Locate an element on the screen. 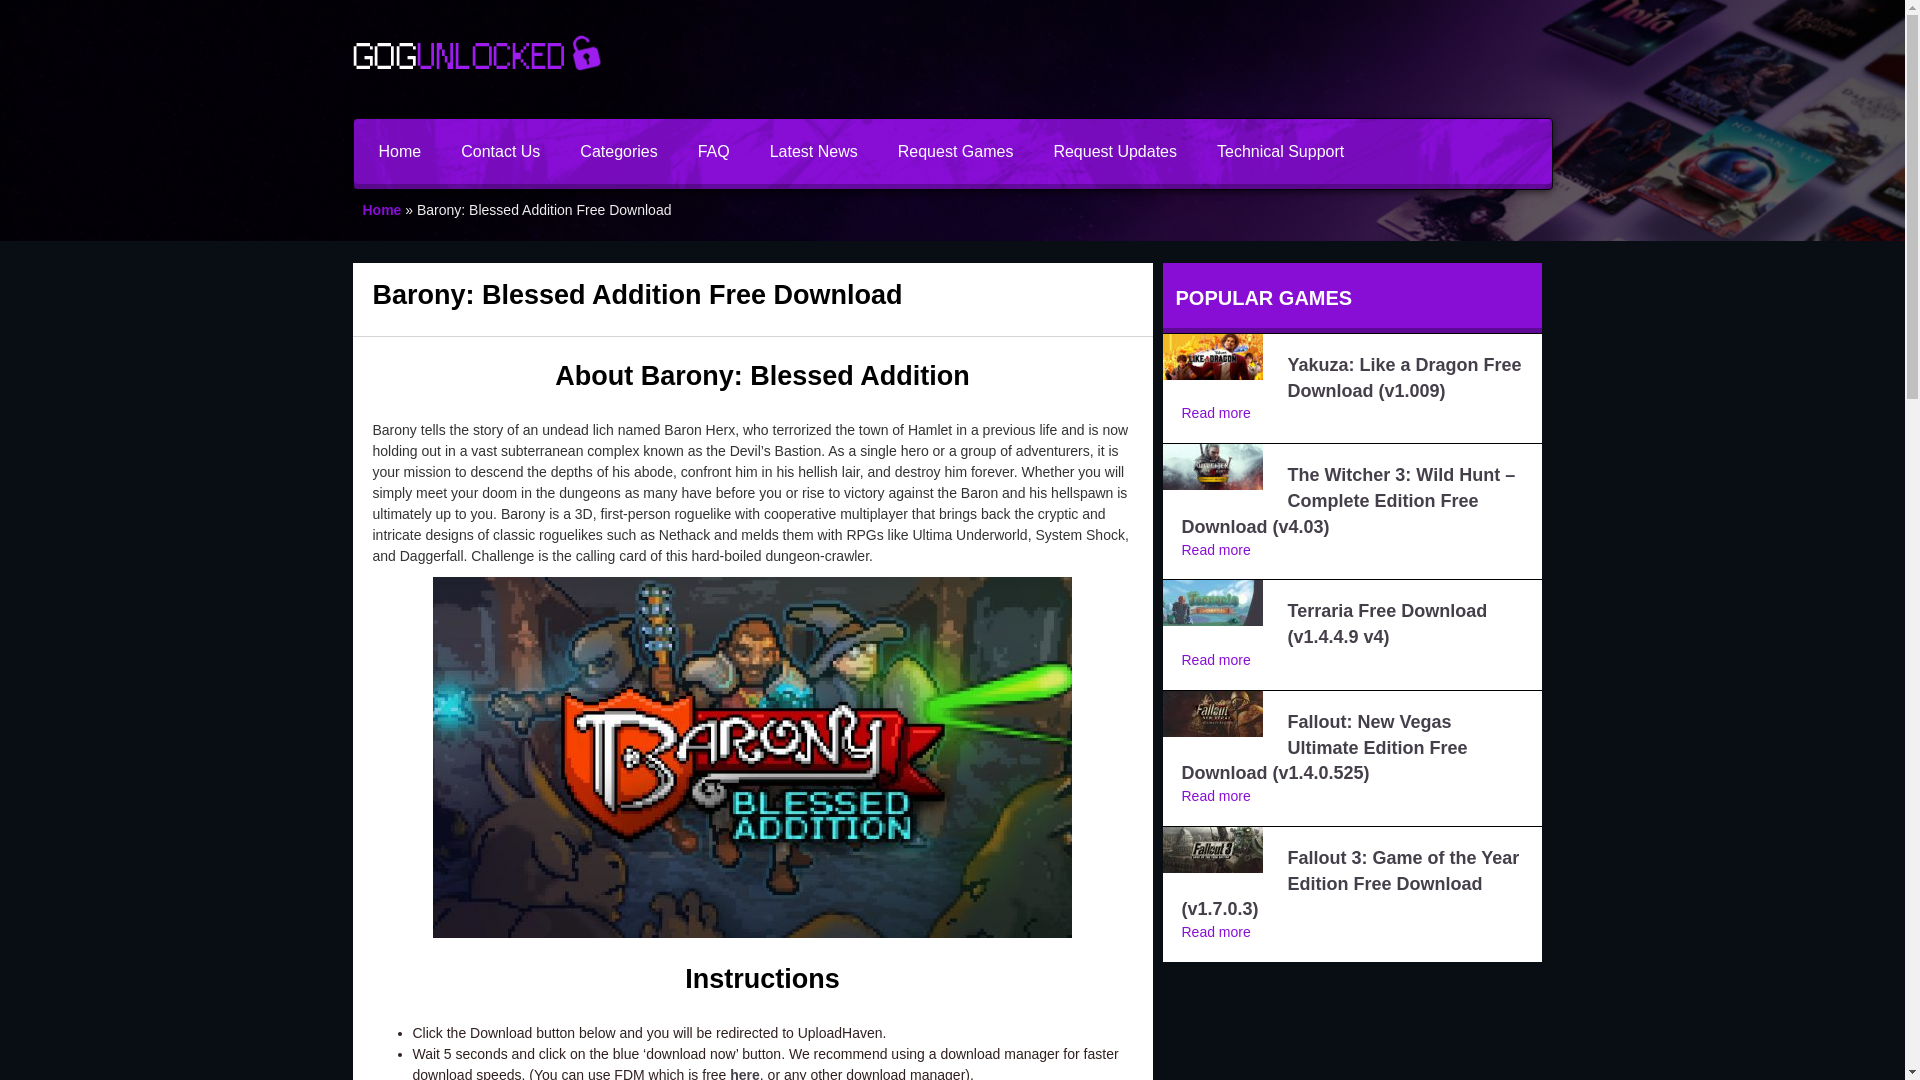 This screenshot has height=1080, width=1920. Latest News is located at coordinates (814, 150).